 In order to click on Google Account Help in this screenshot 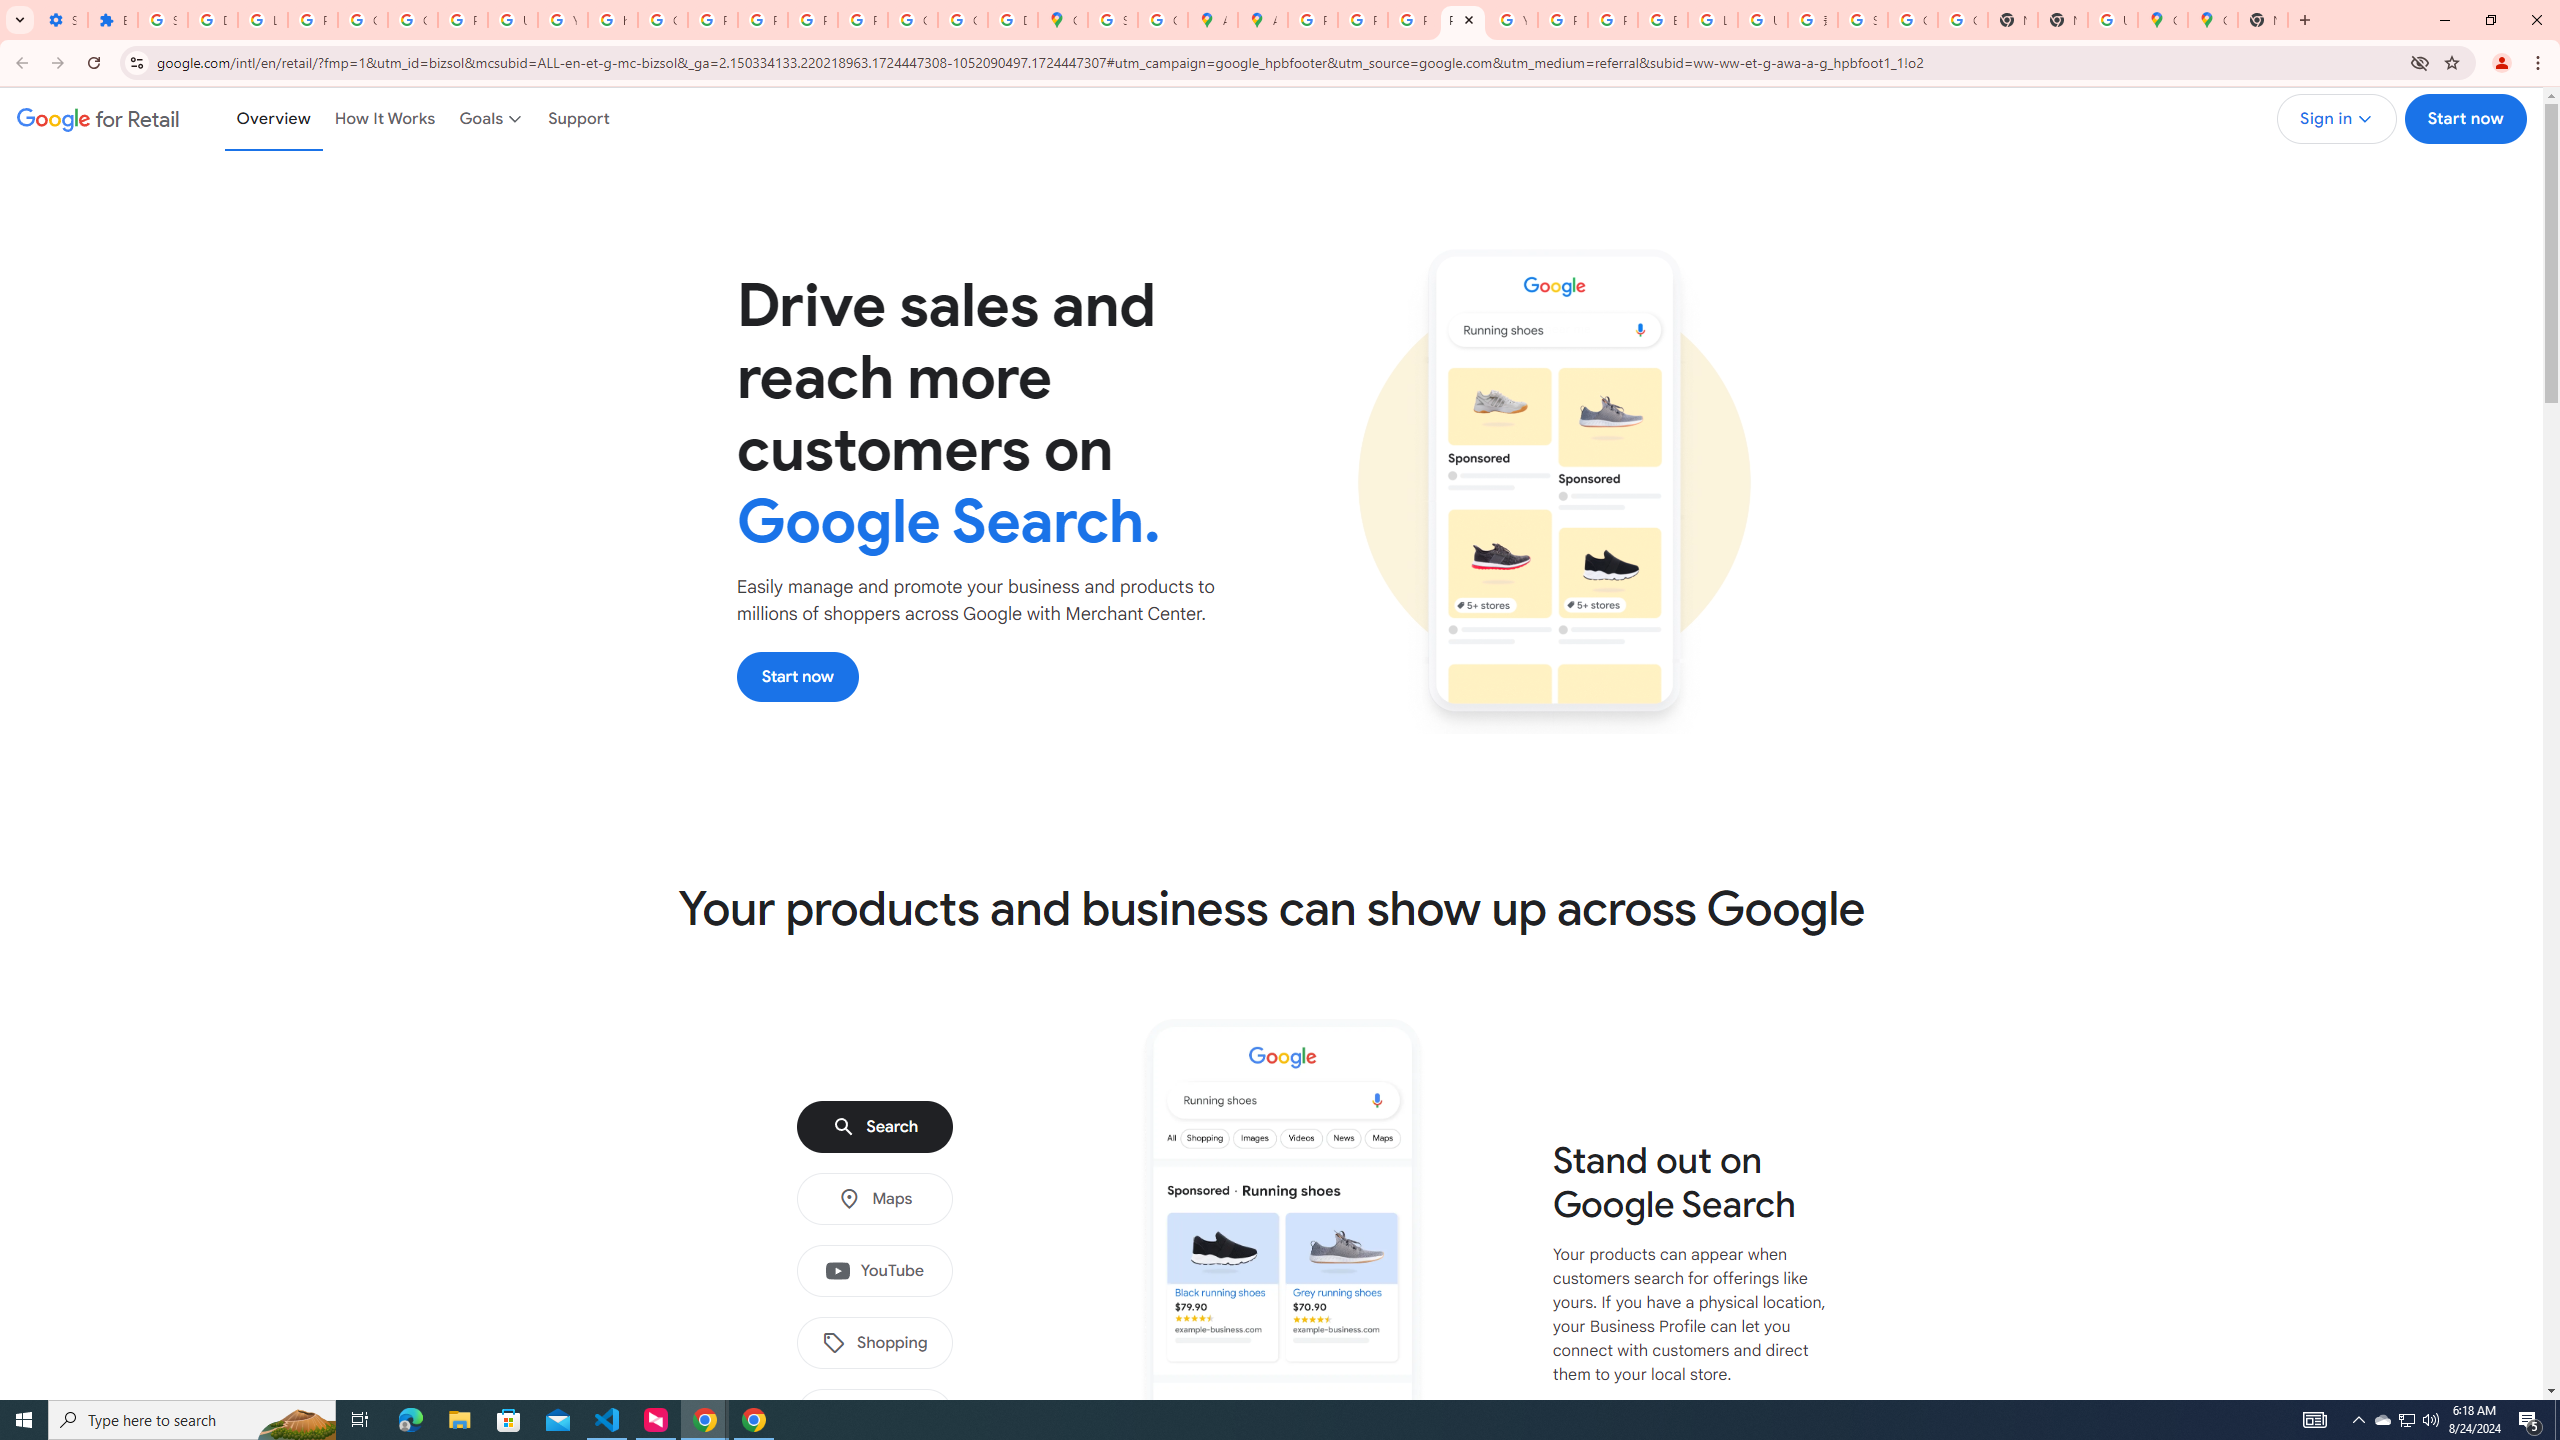, I will do `click(363, 20)`.